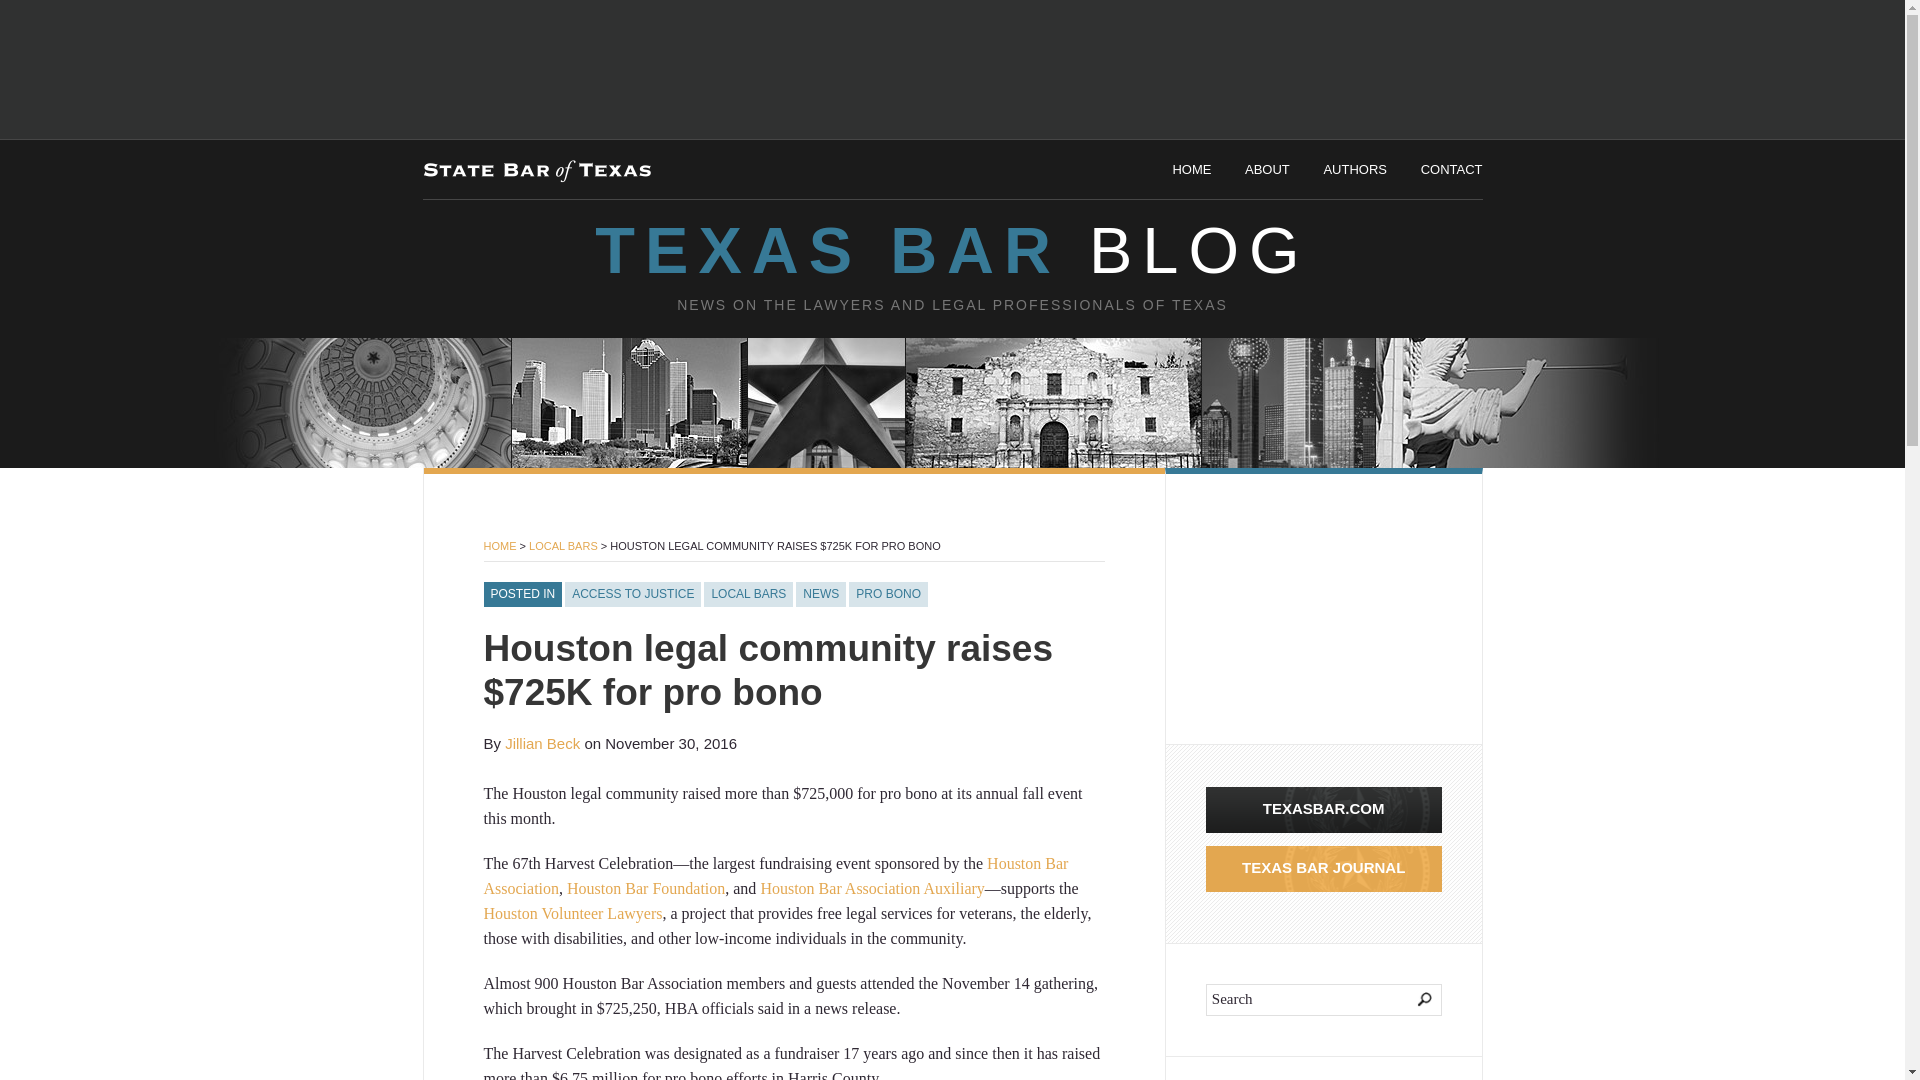  What do you see at coordinates (776, 876) in the screenshot?
I see `Houston Bar Association` at bounding box center [776, 876].